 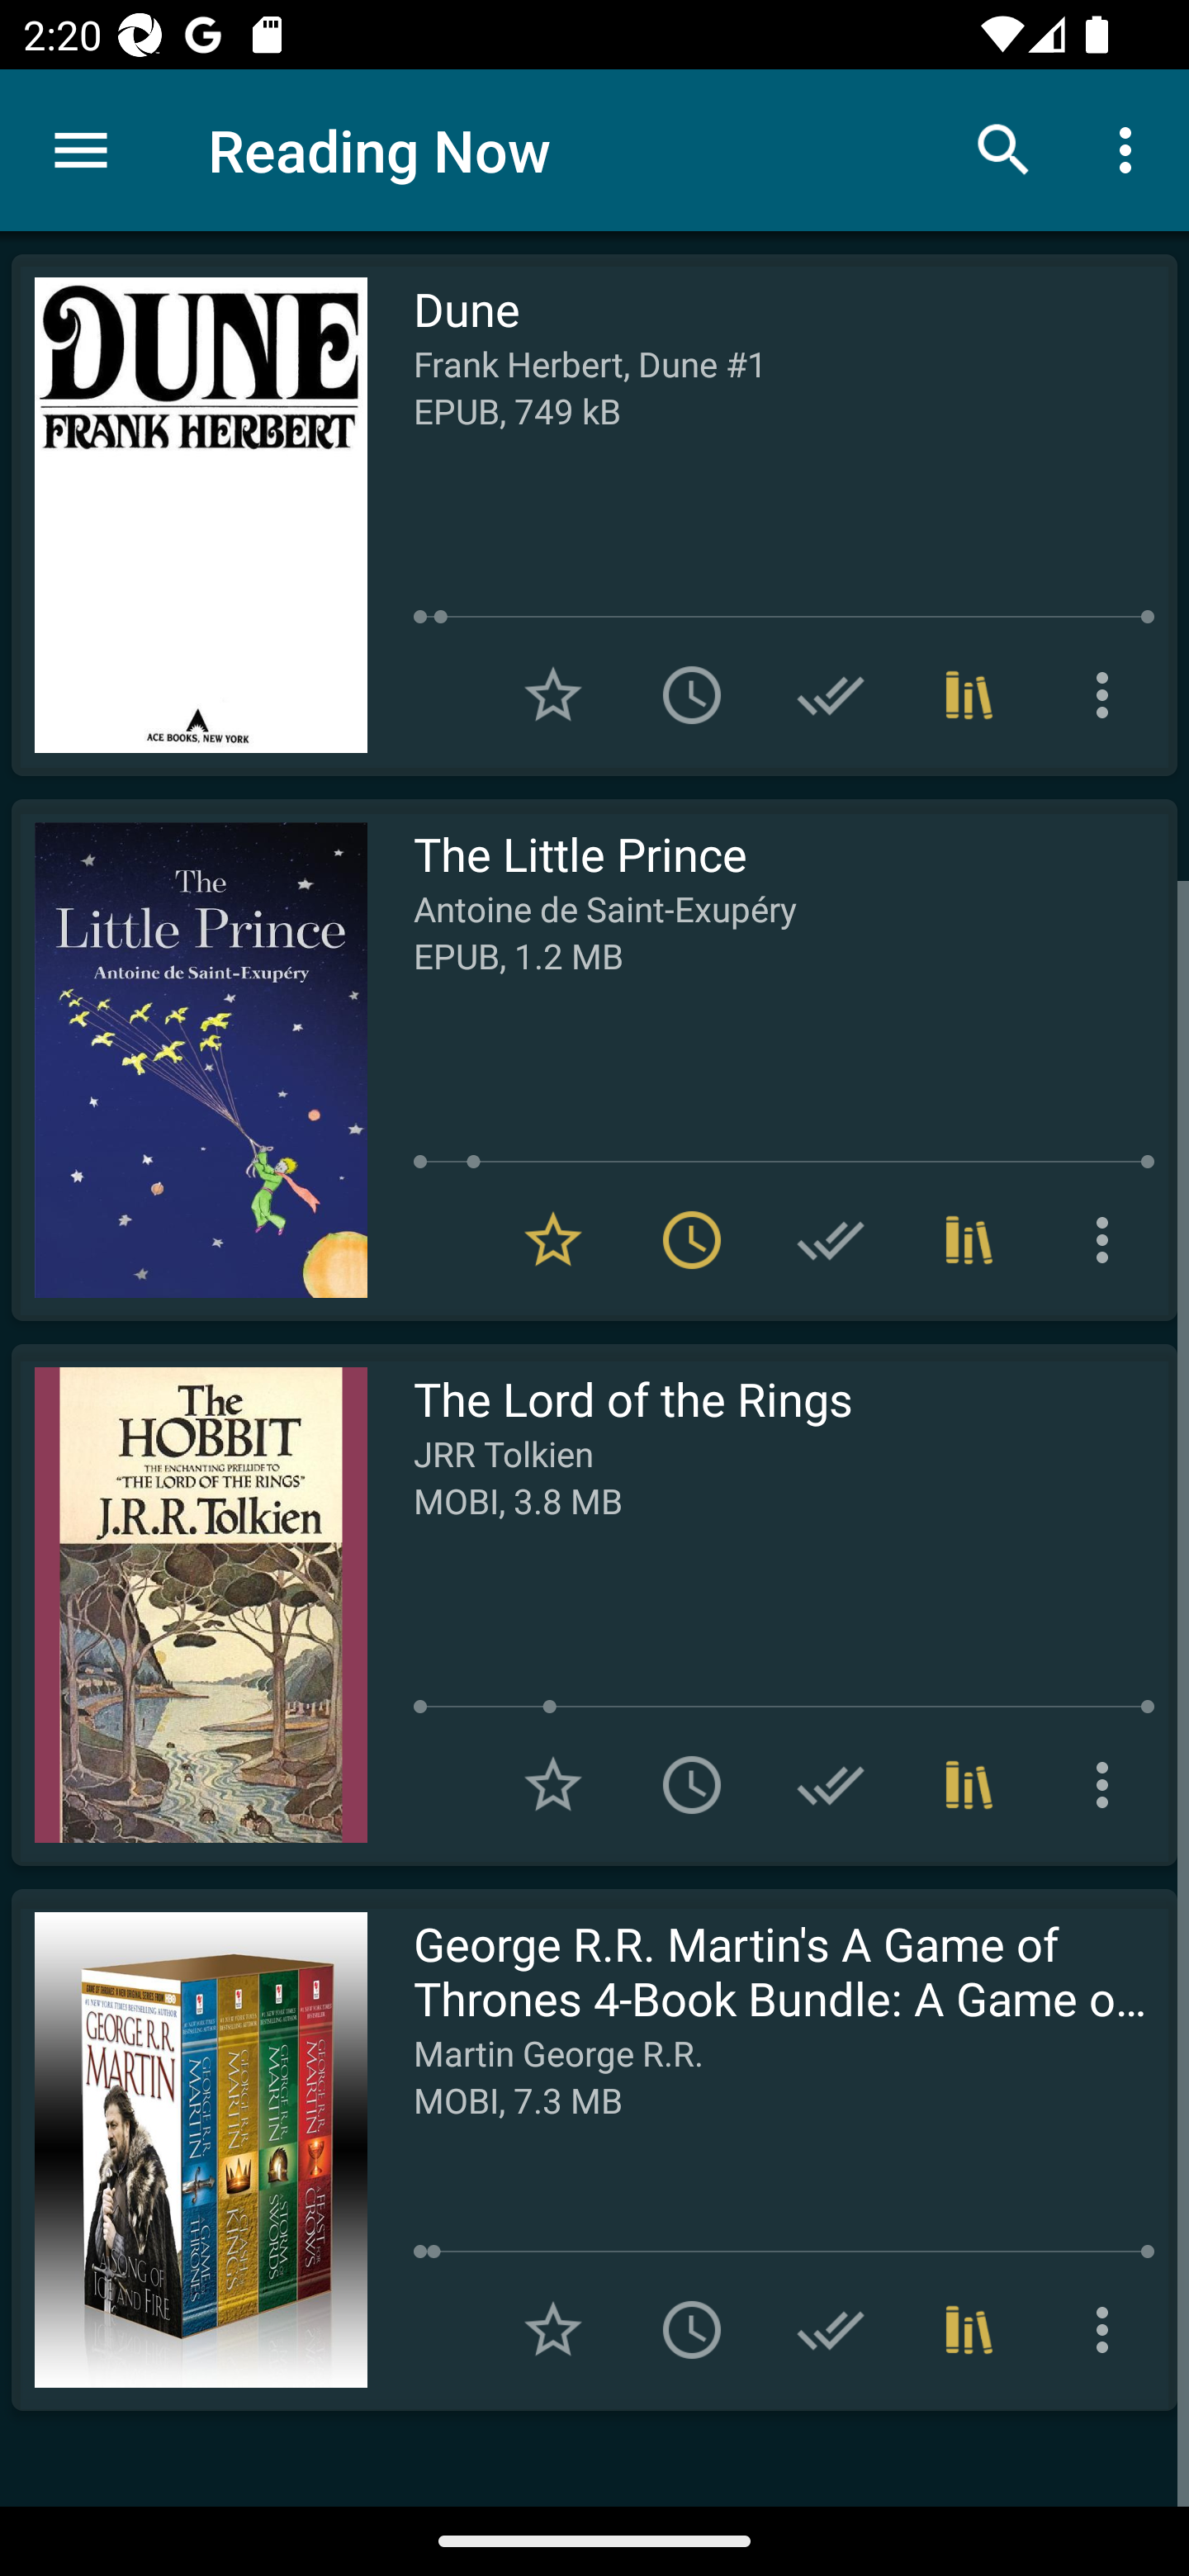 What do you see at coordinates (969, 695) in the screenshot?
I see `Collections (1)` at bounding box center [969, 695].